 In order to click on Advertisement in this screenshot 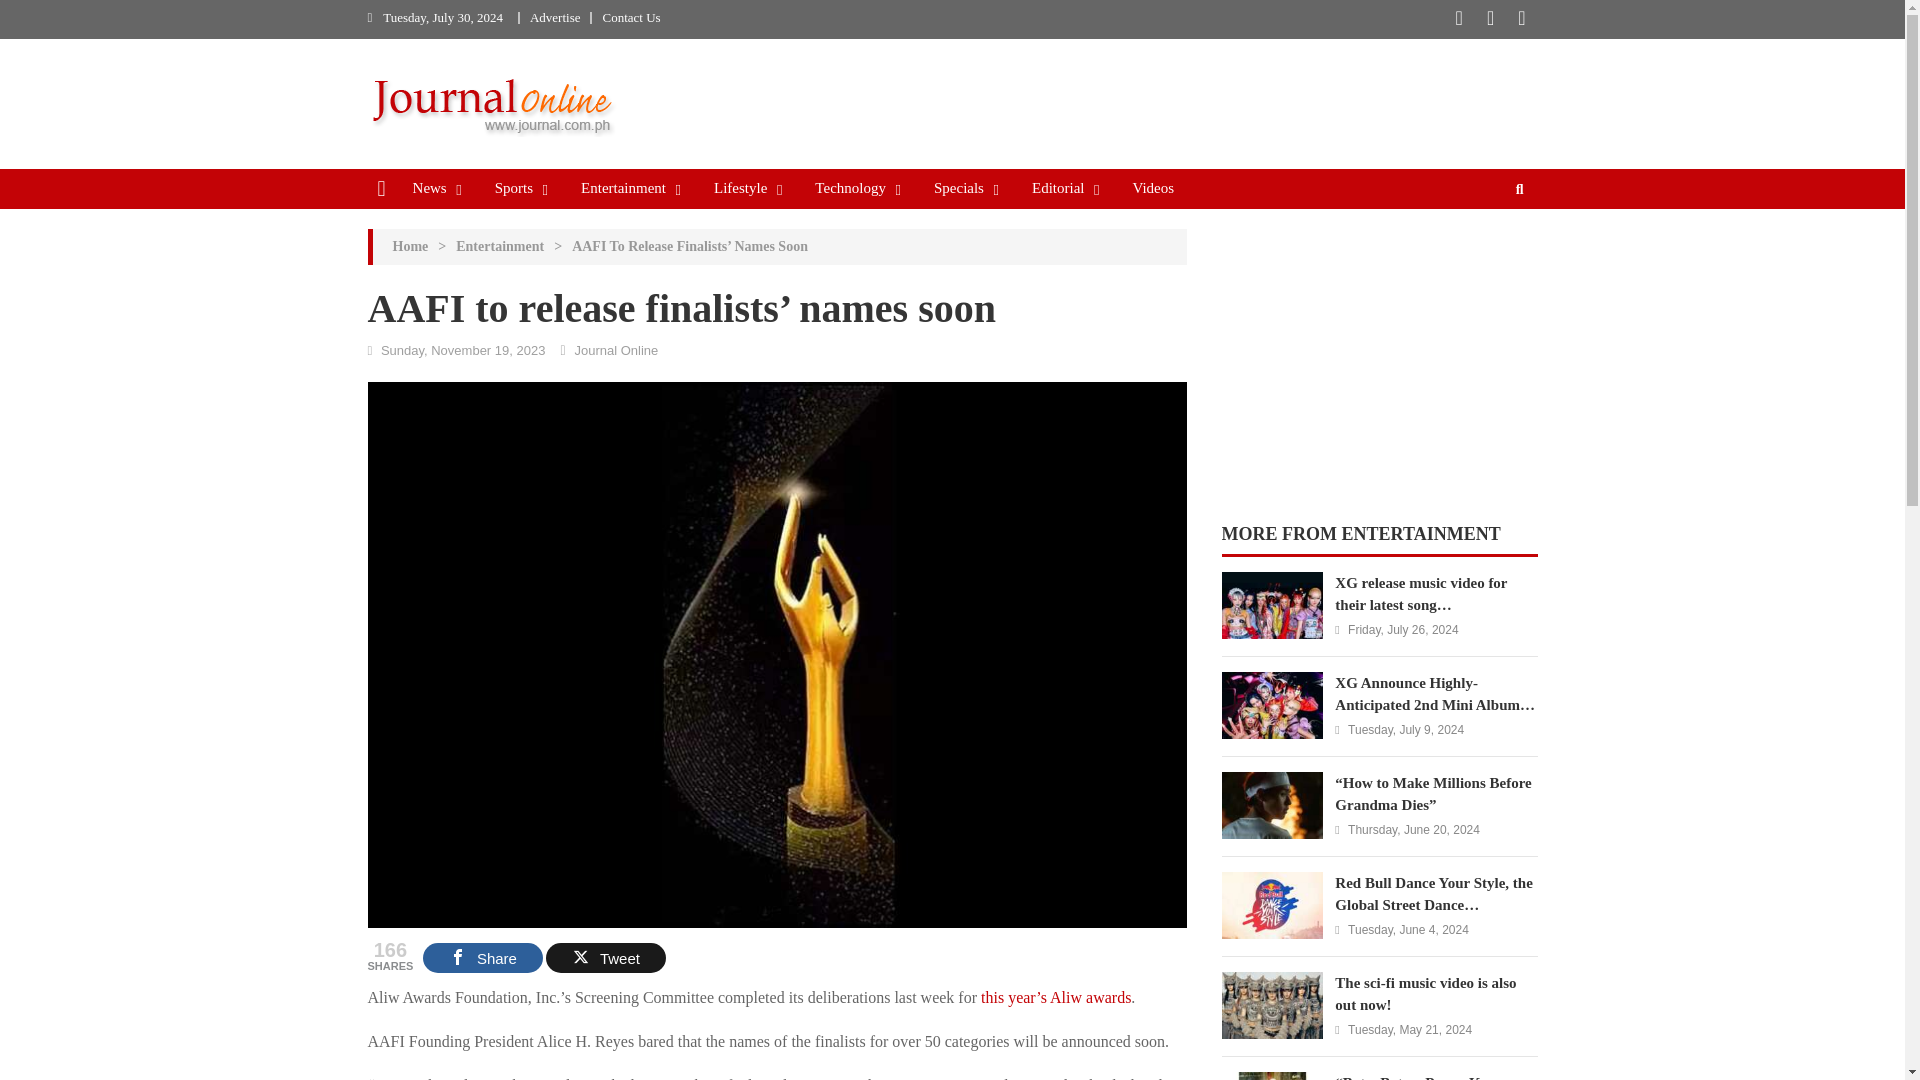, I will do `click(1380, 352)`.